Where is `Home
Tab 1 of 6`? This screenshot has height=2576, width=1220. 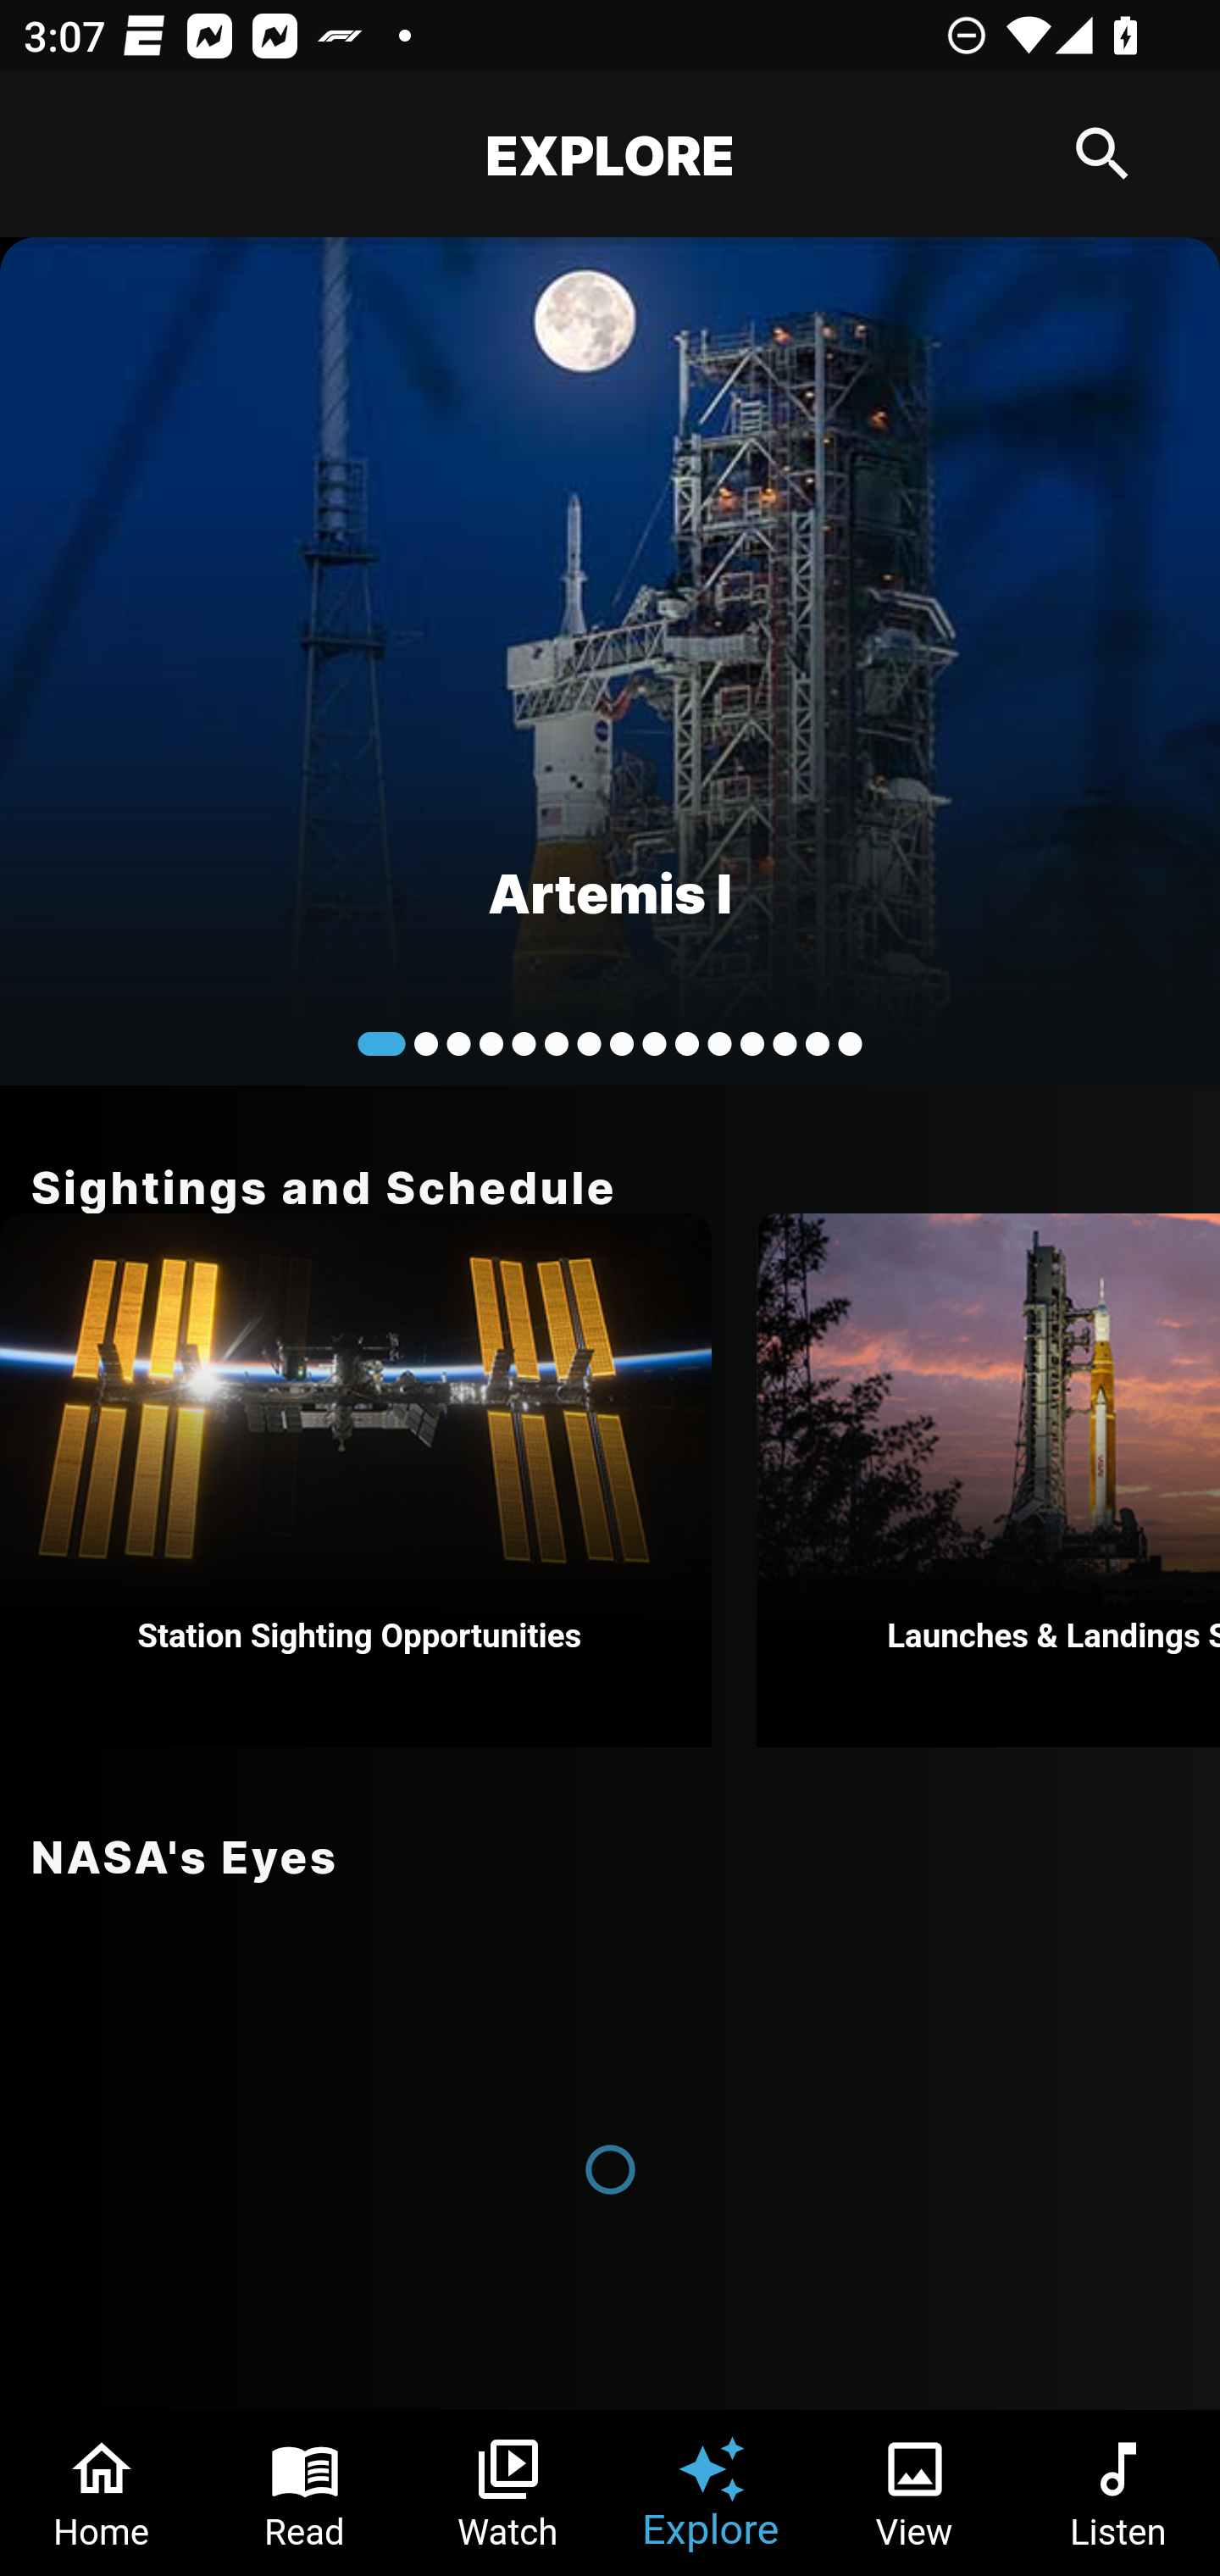
Home
Tab 1 of 6 is located at coordinates (102, 2493).